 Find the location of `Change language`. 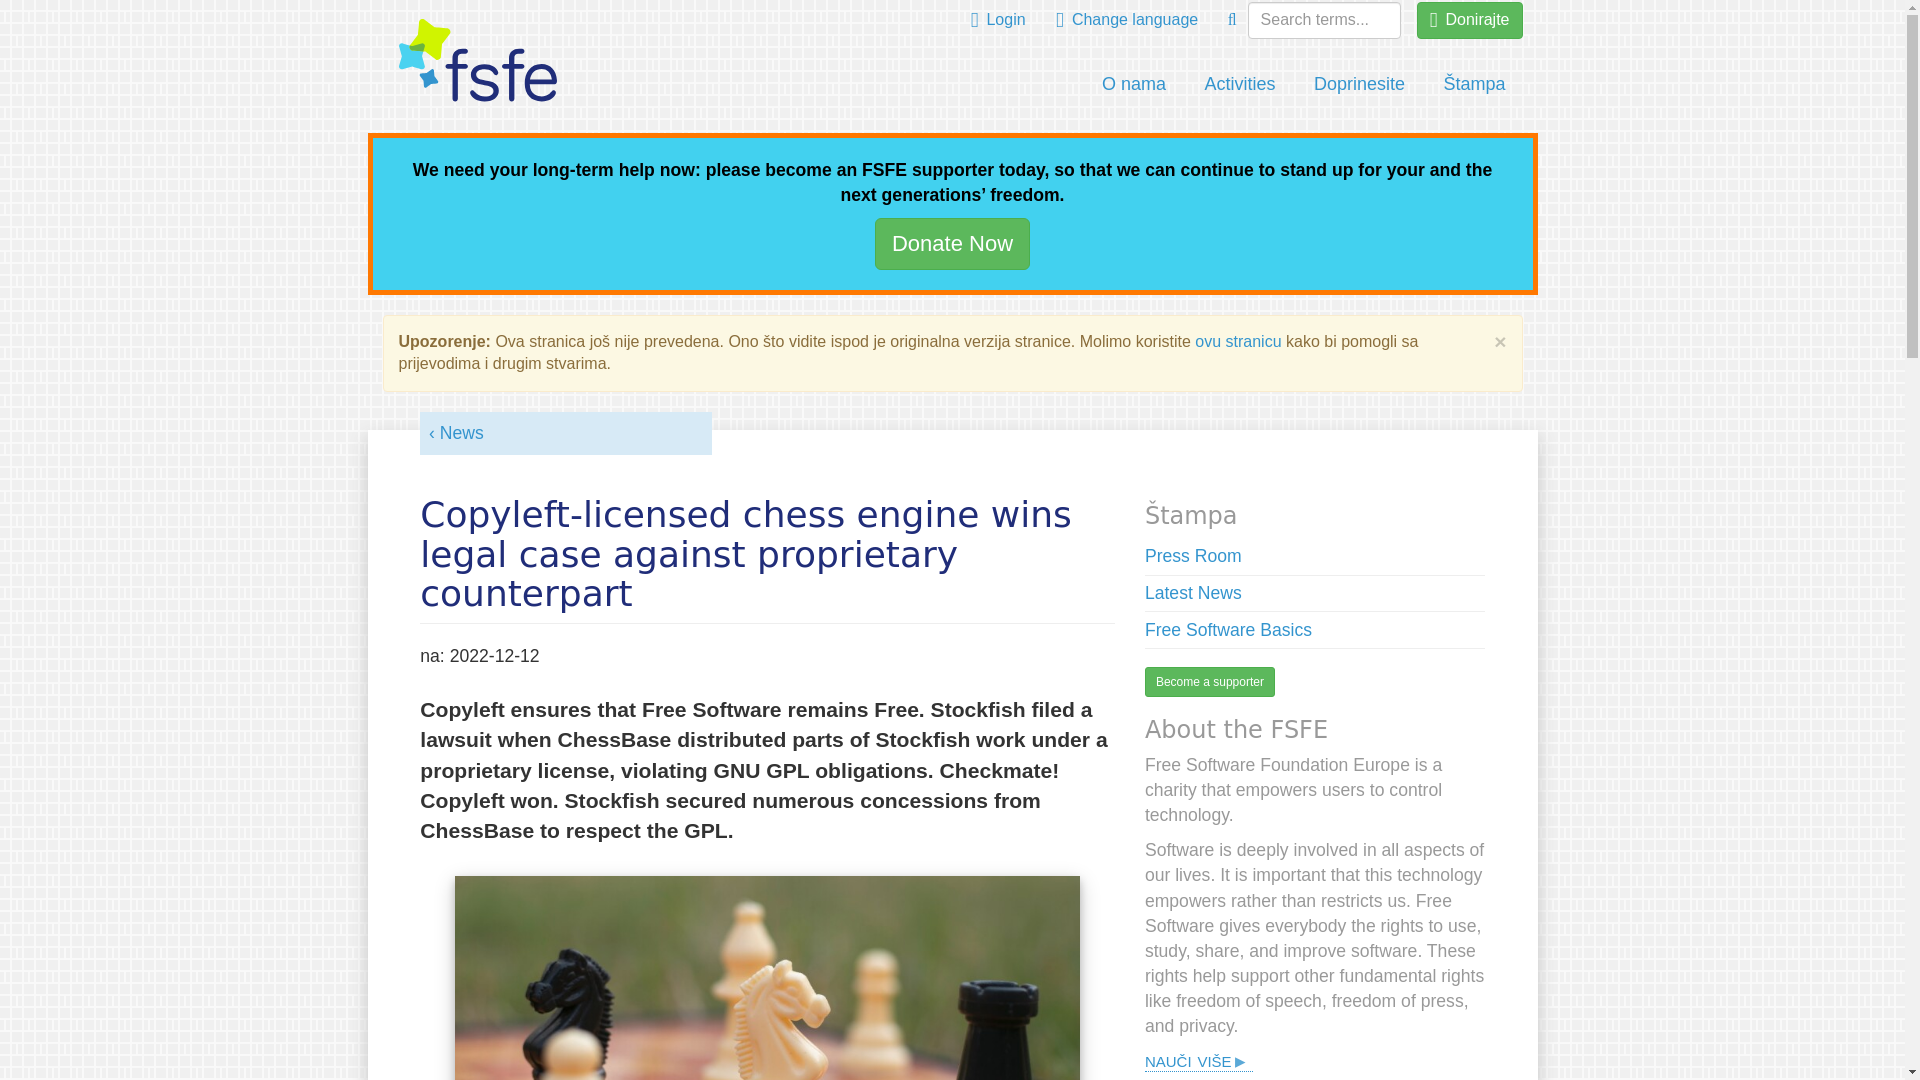

Change language is located at coordinates (1126, 20).